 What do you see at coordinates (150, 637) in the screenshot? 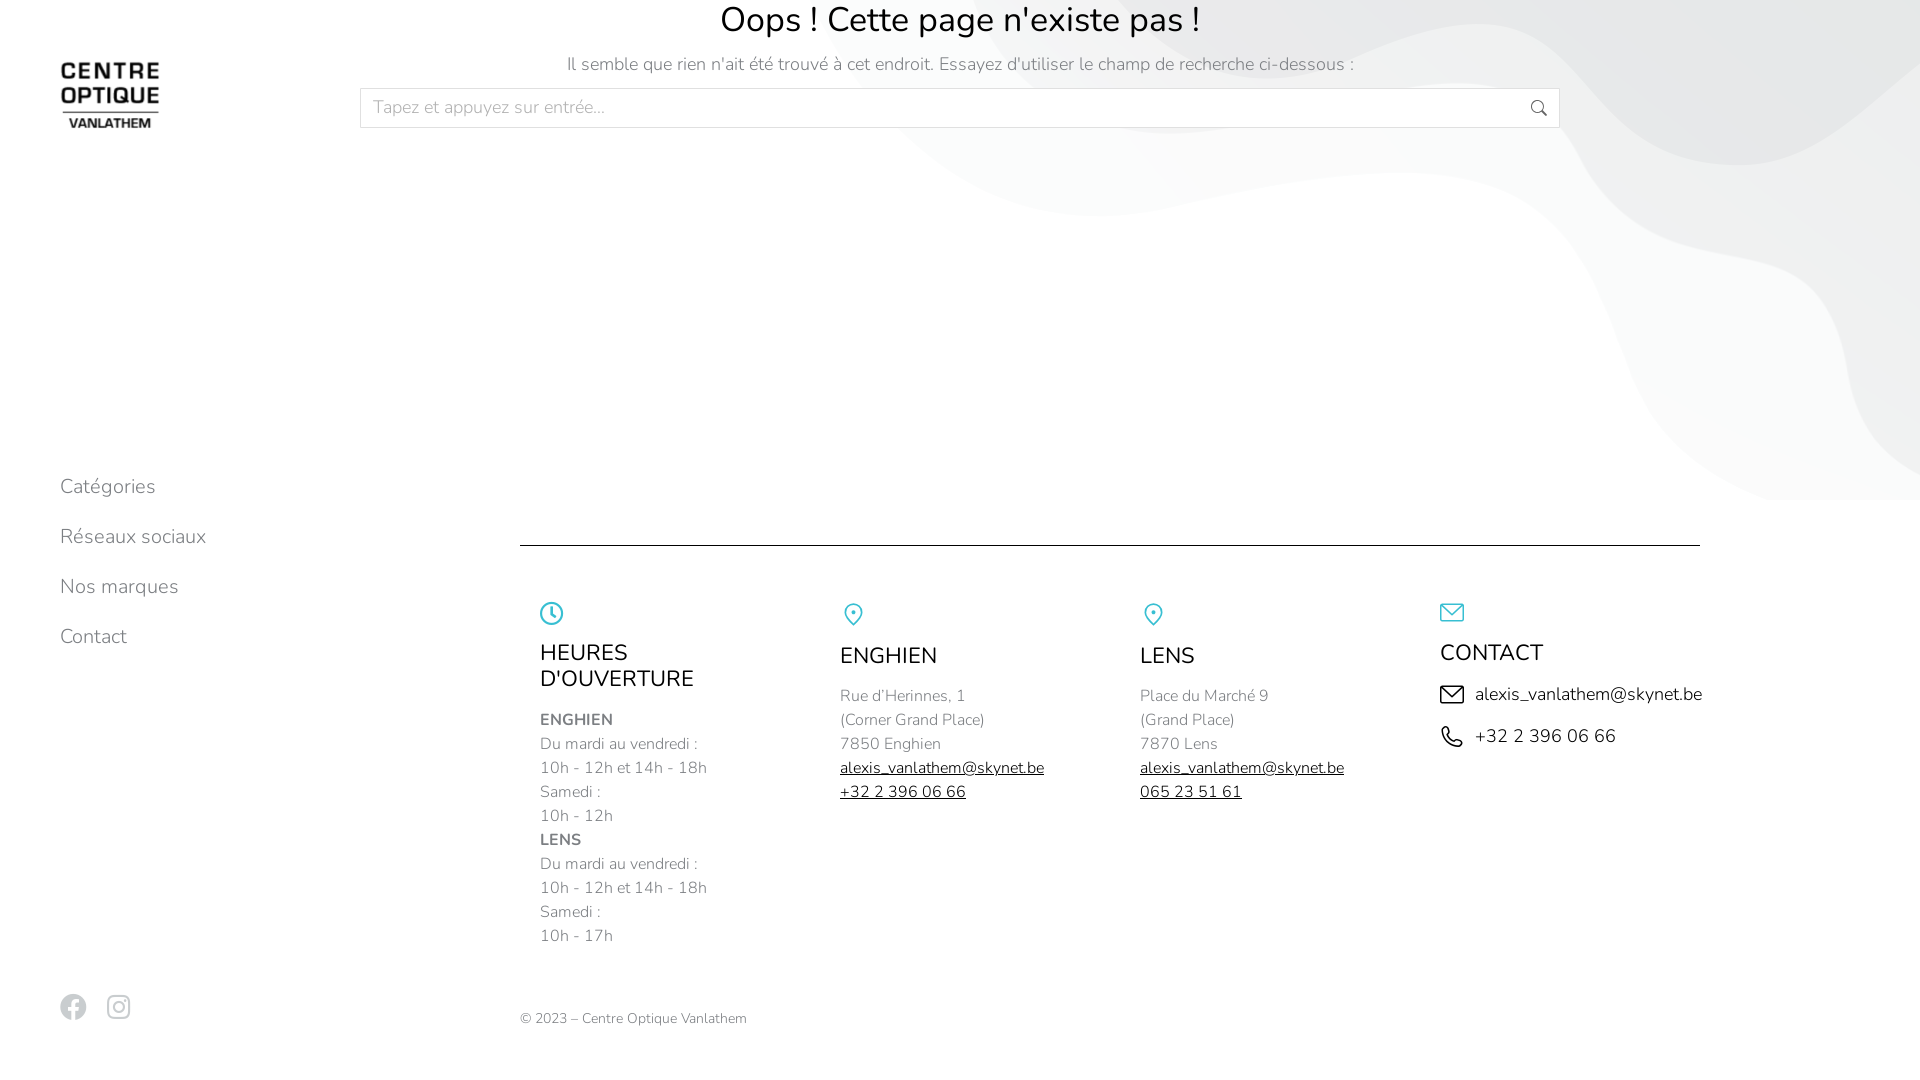
I see `Contact` at bounding box center [150, 637].